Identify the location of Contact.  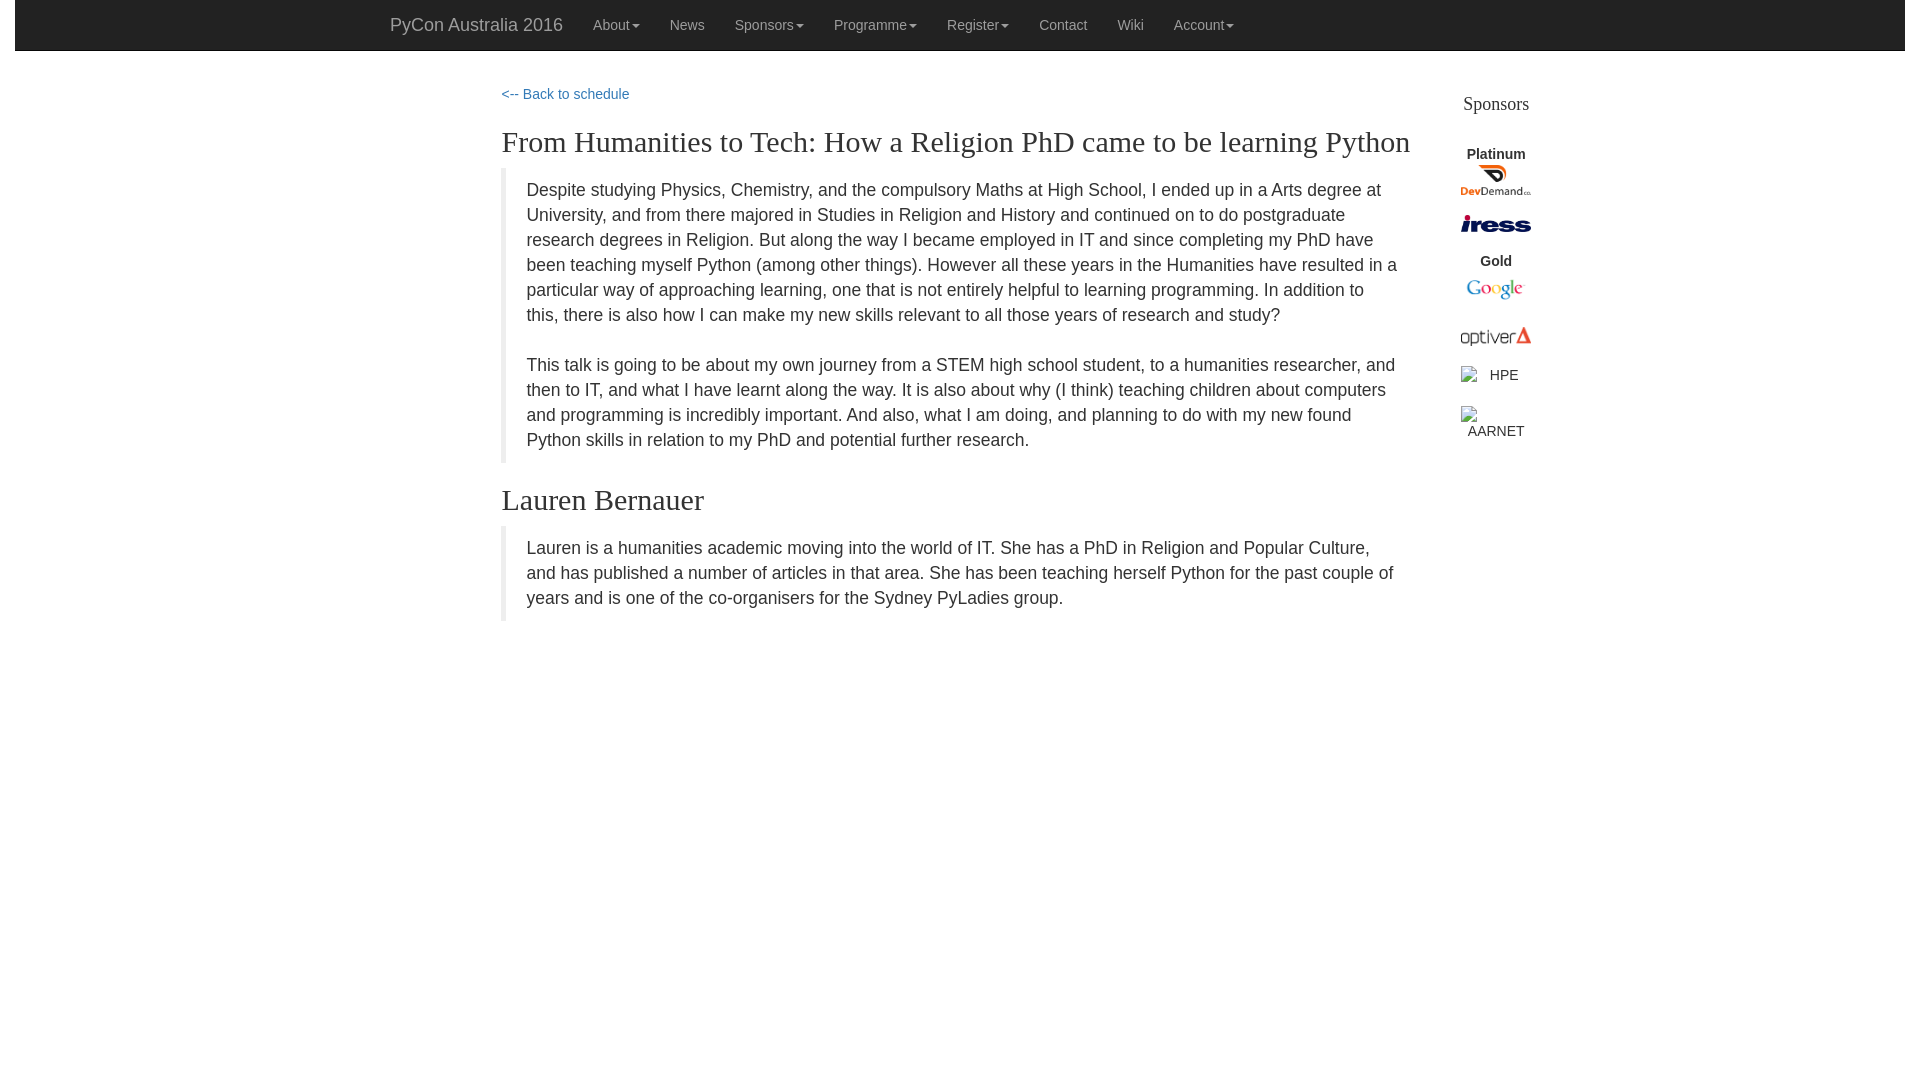
(1062, 24).